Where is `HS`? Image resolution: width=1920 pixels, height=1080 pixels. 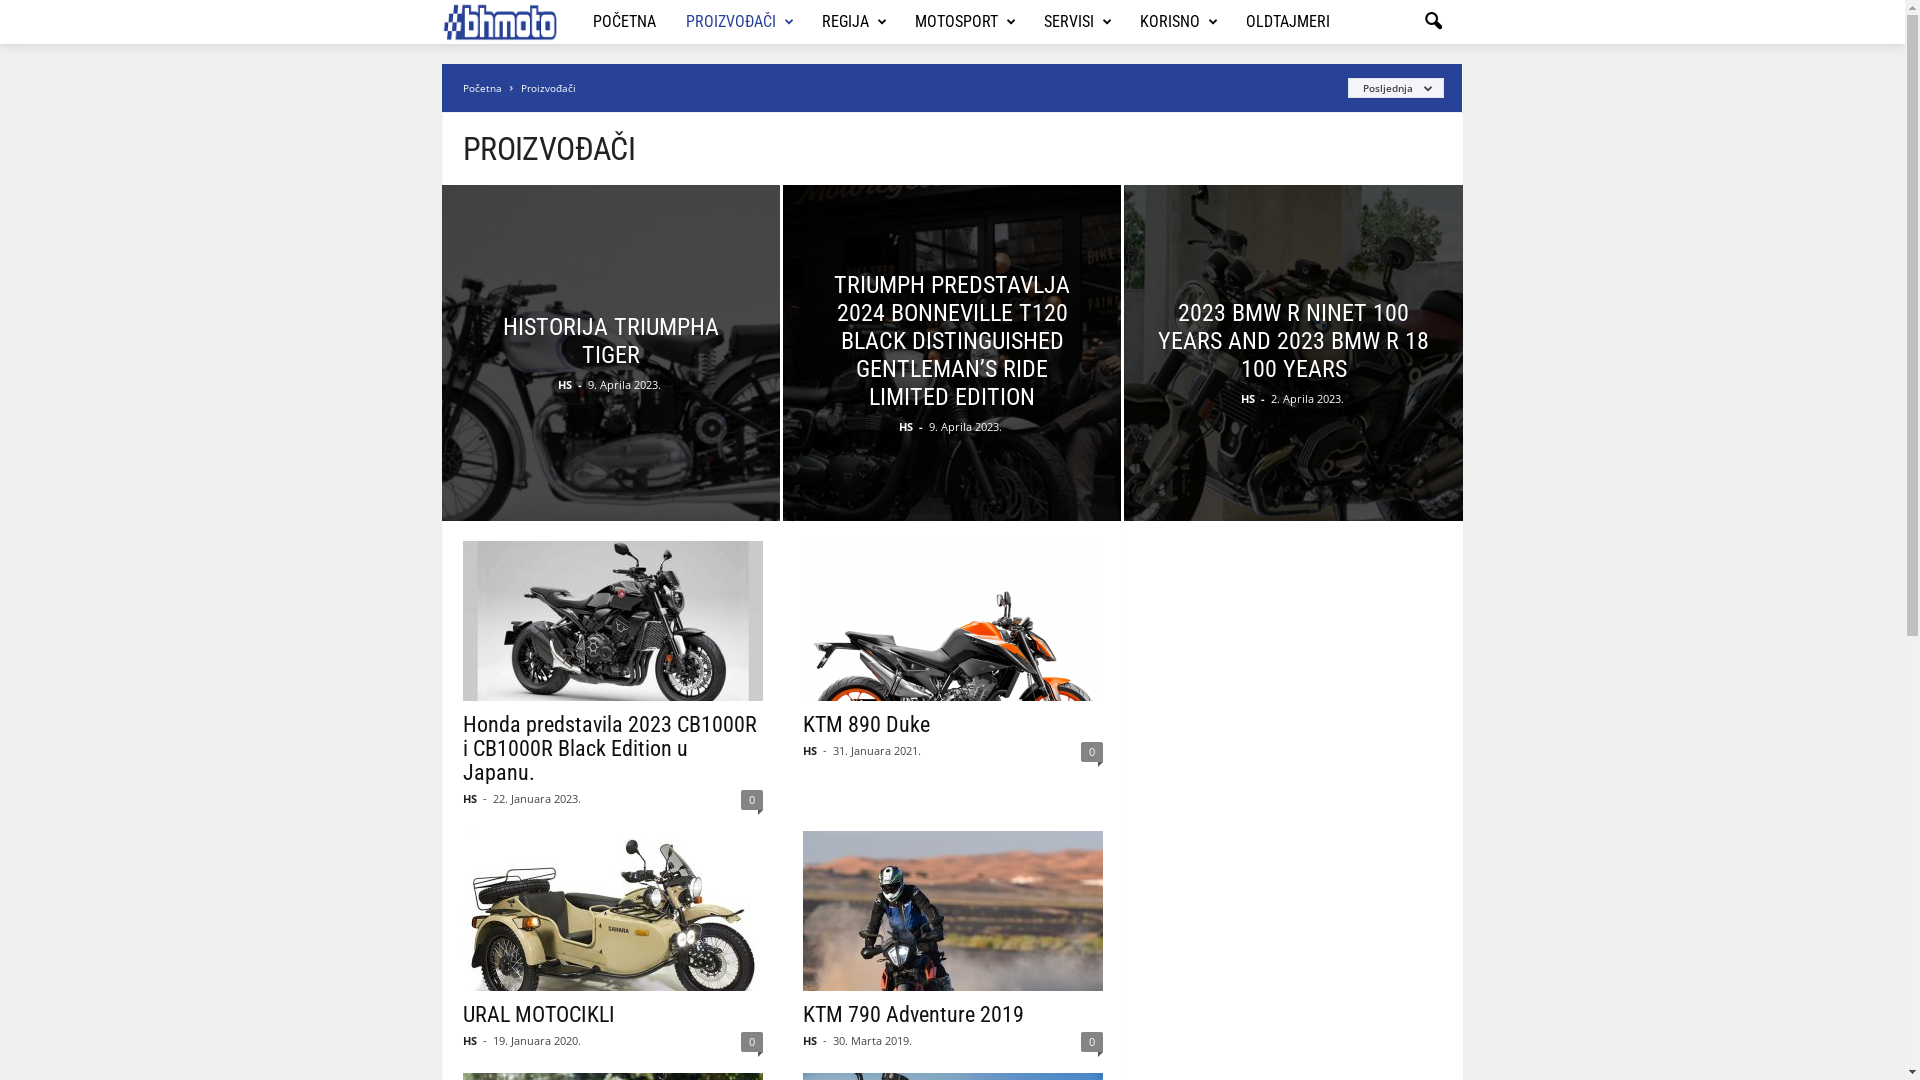 HS is located at coordinates (470, 1040).